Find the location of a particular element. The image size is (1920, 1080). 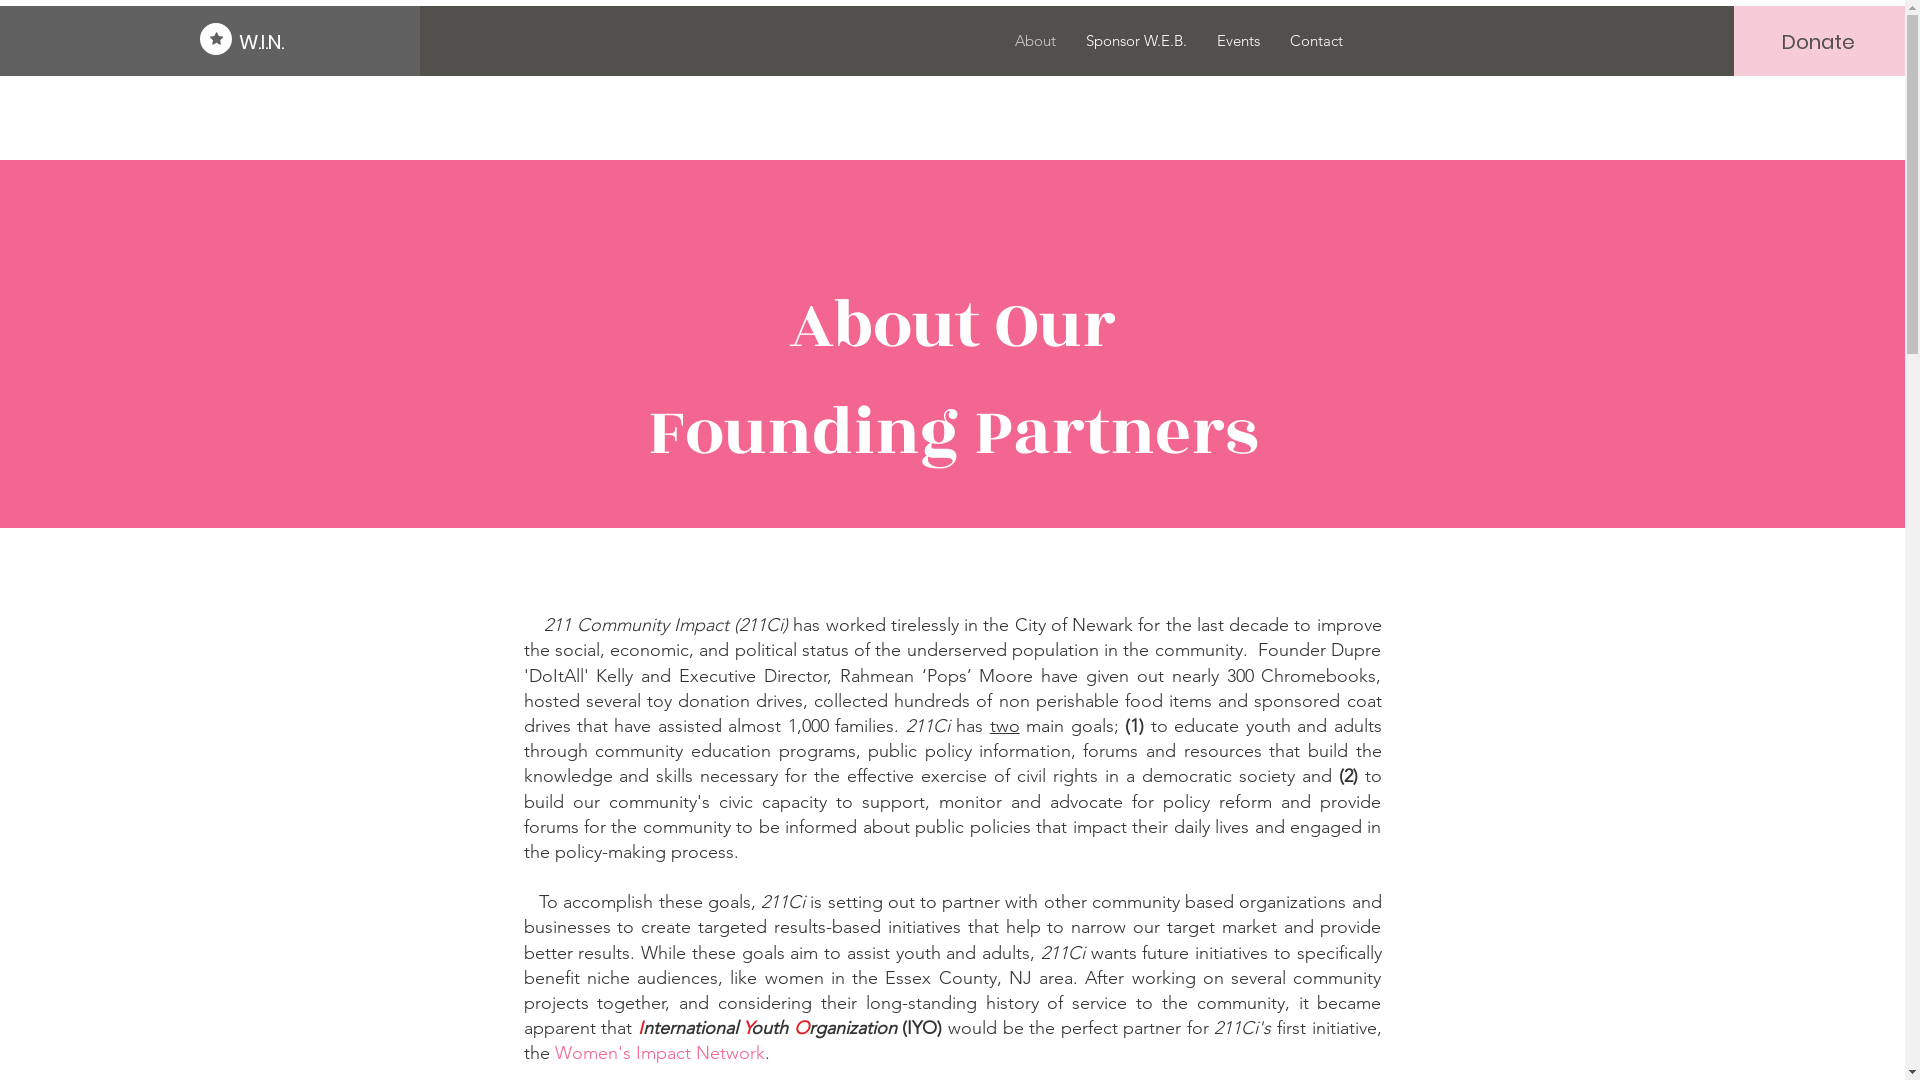

Sponsor W.E.B. is located at coordinates (1136, 41).